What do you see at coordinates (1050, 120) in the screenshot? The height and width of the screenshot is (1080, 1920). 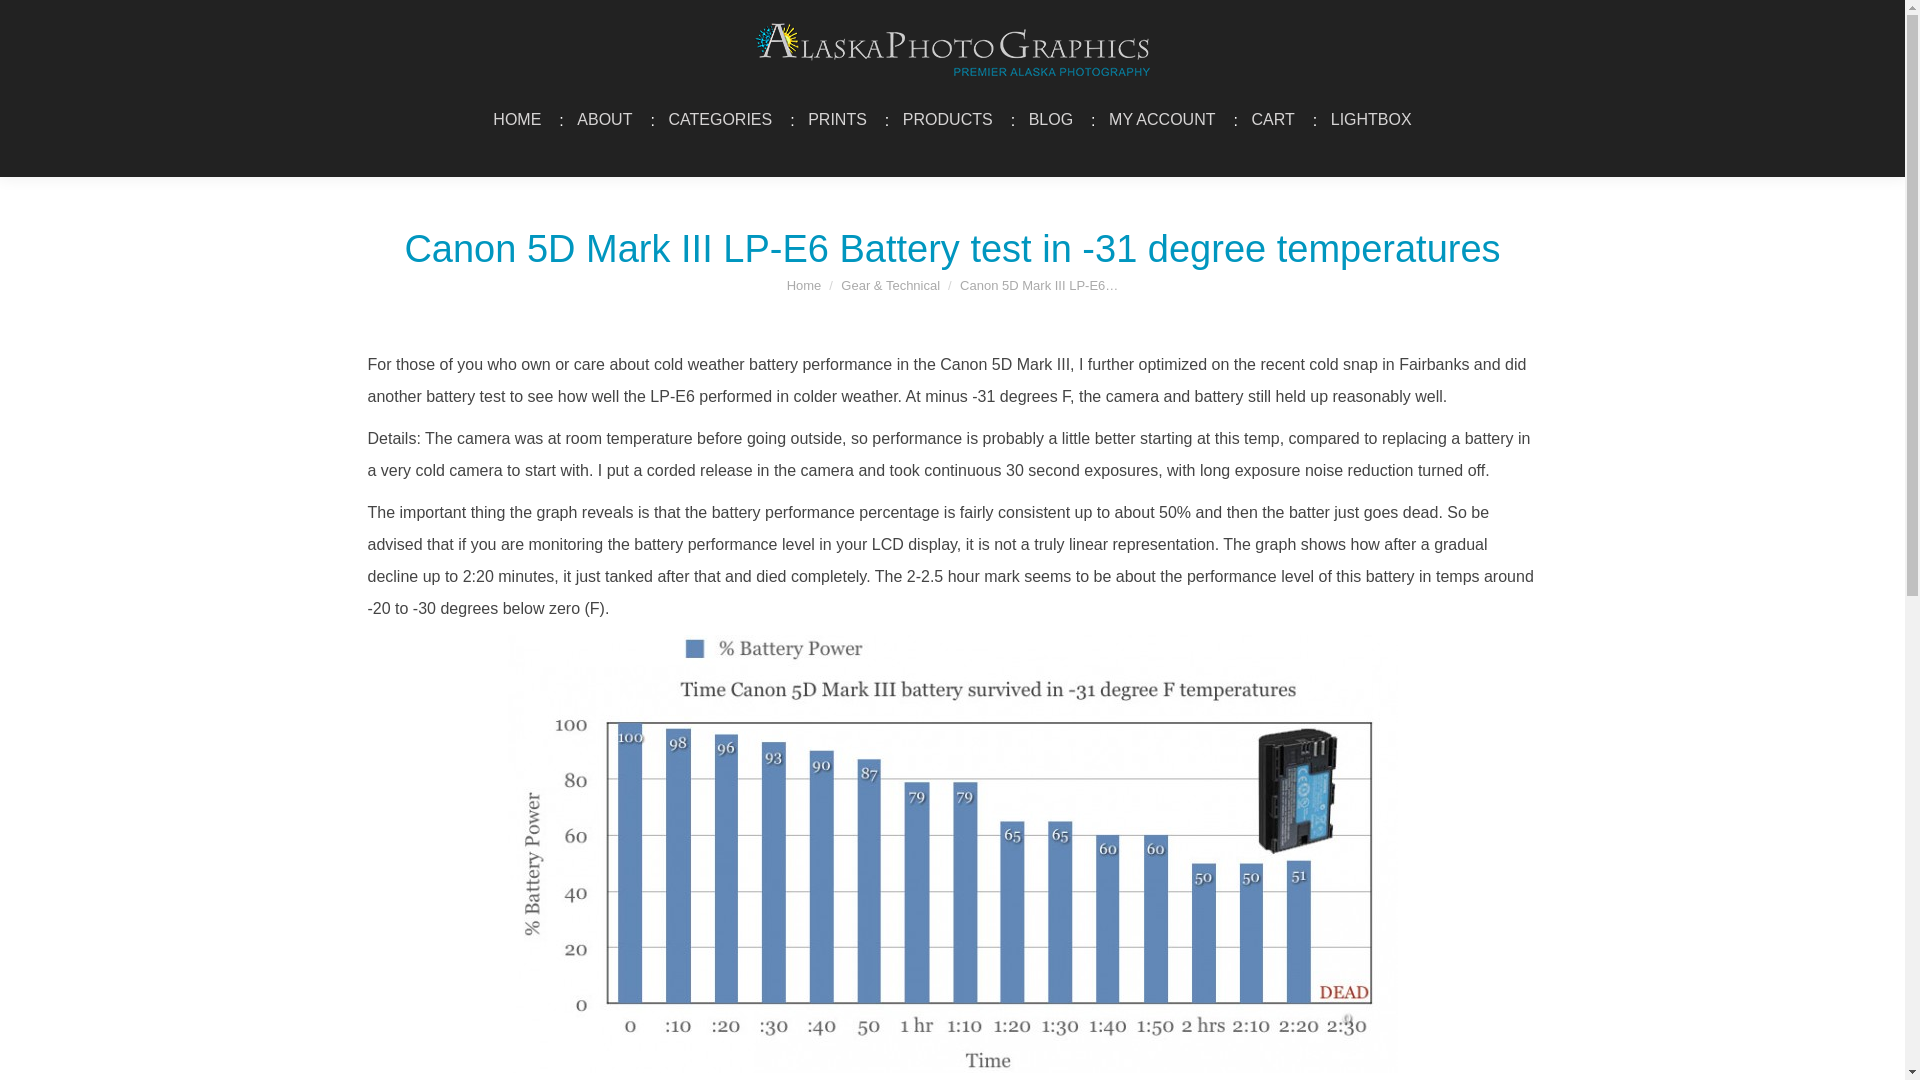 I see `BLOG` at bounding box center [1050, 120].